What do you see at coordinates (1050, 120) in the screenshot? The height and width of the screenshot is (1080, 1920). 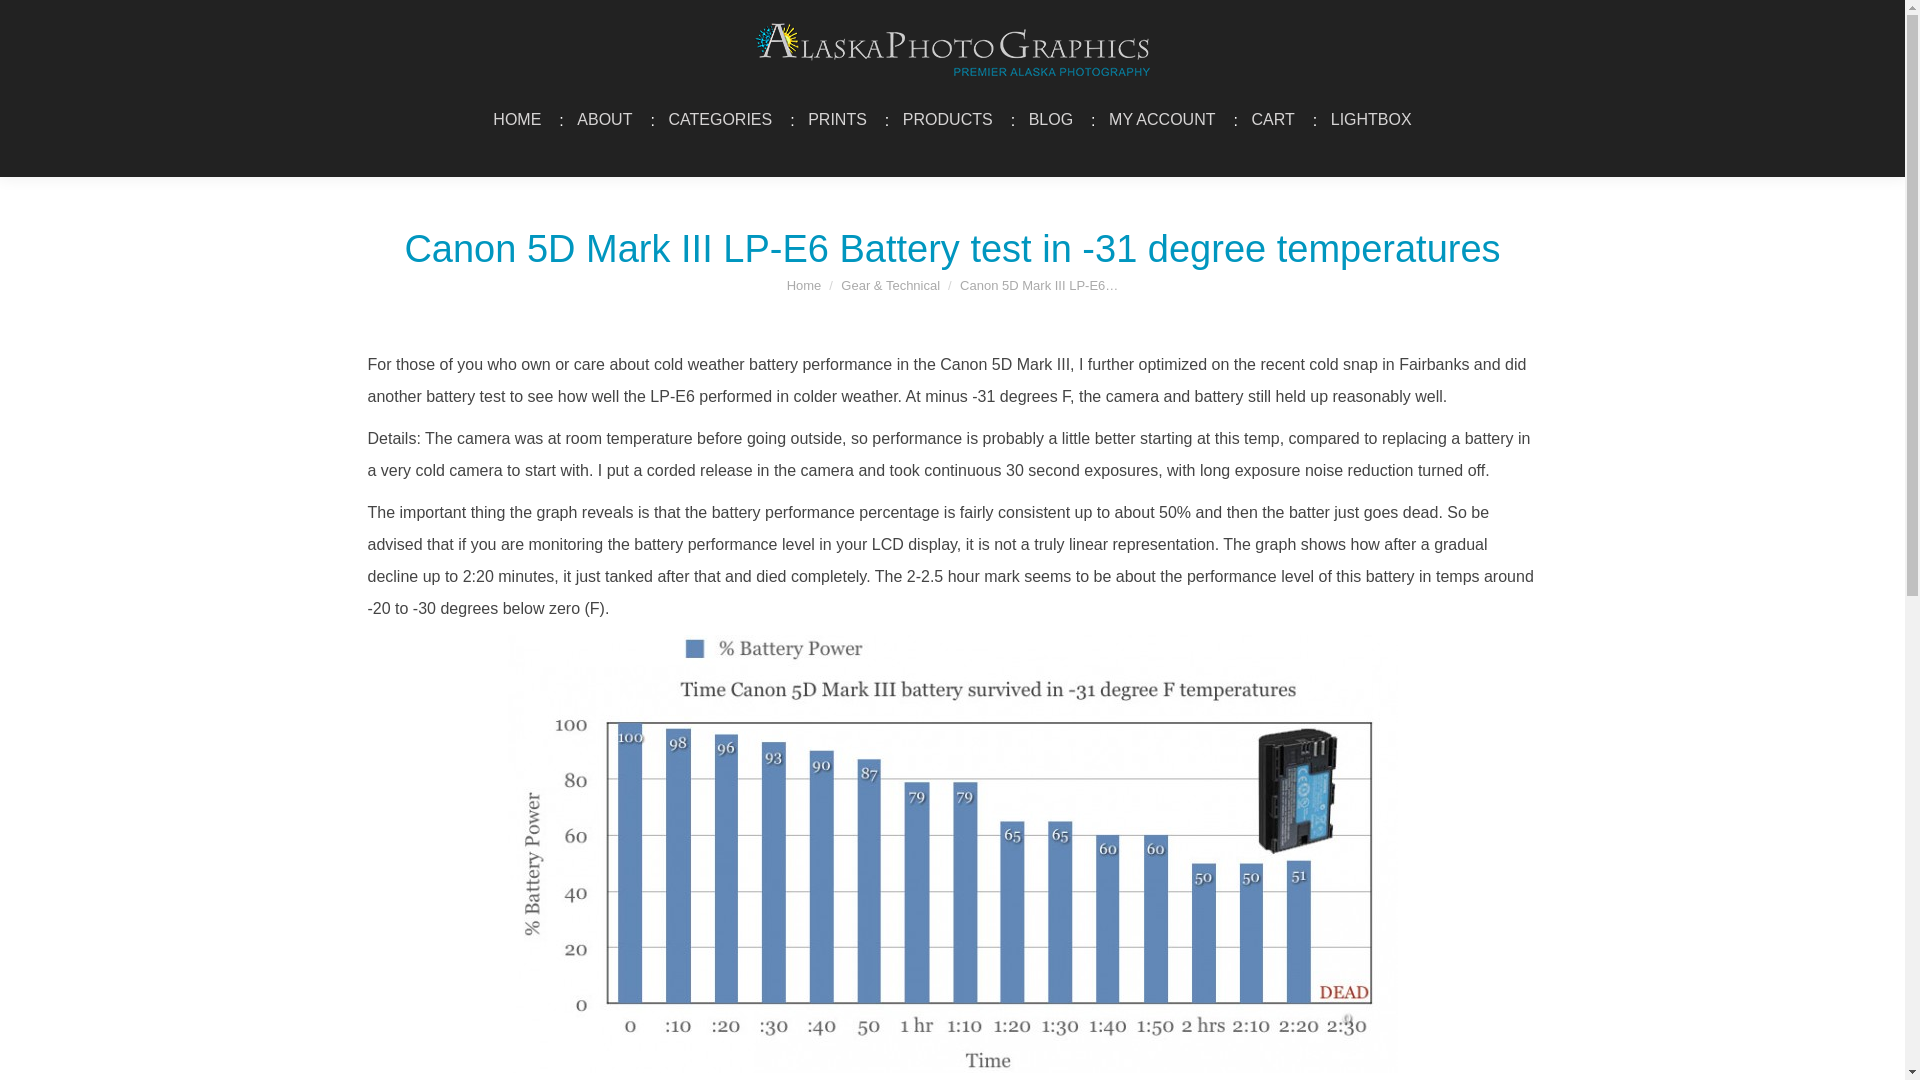 I see `BLOG` at bounding box center [1050, 120].